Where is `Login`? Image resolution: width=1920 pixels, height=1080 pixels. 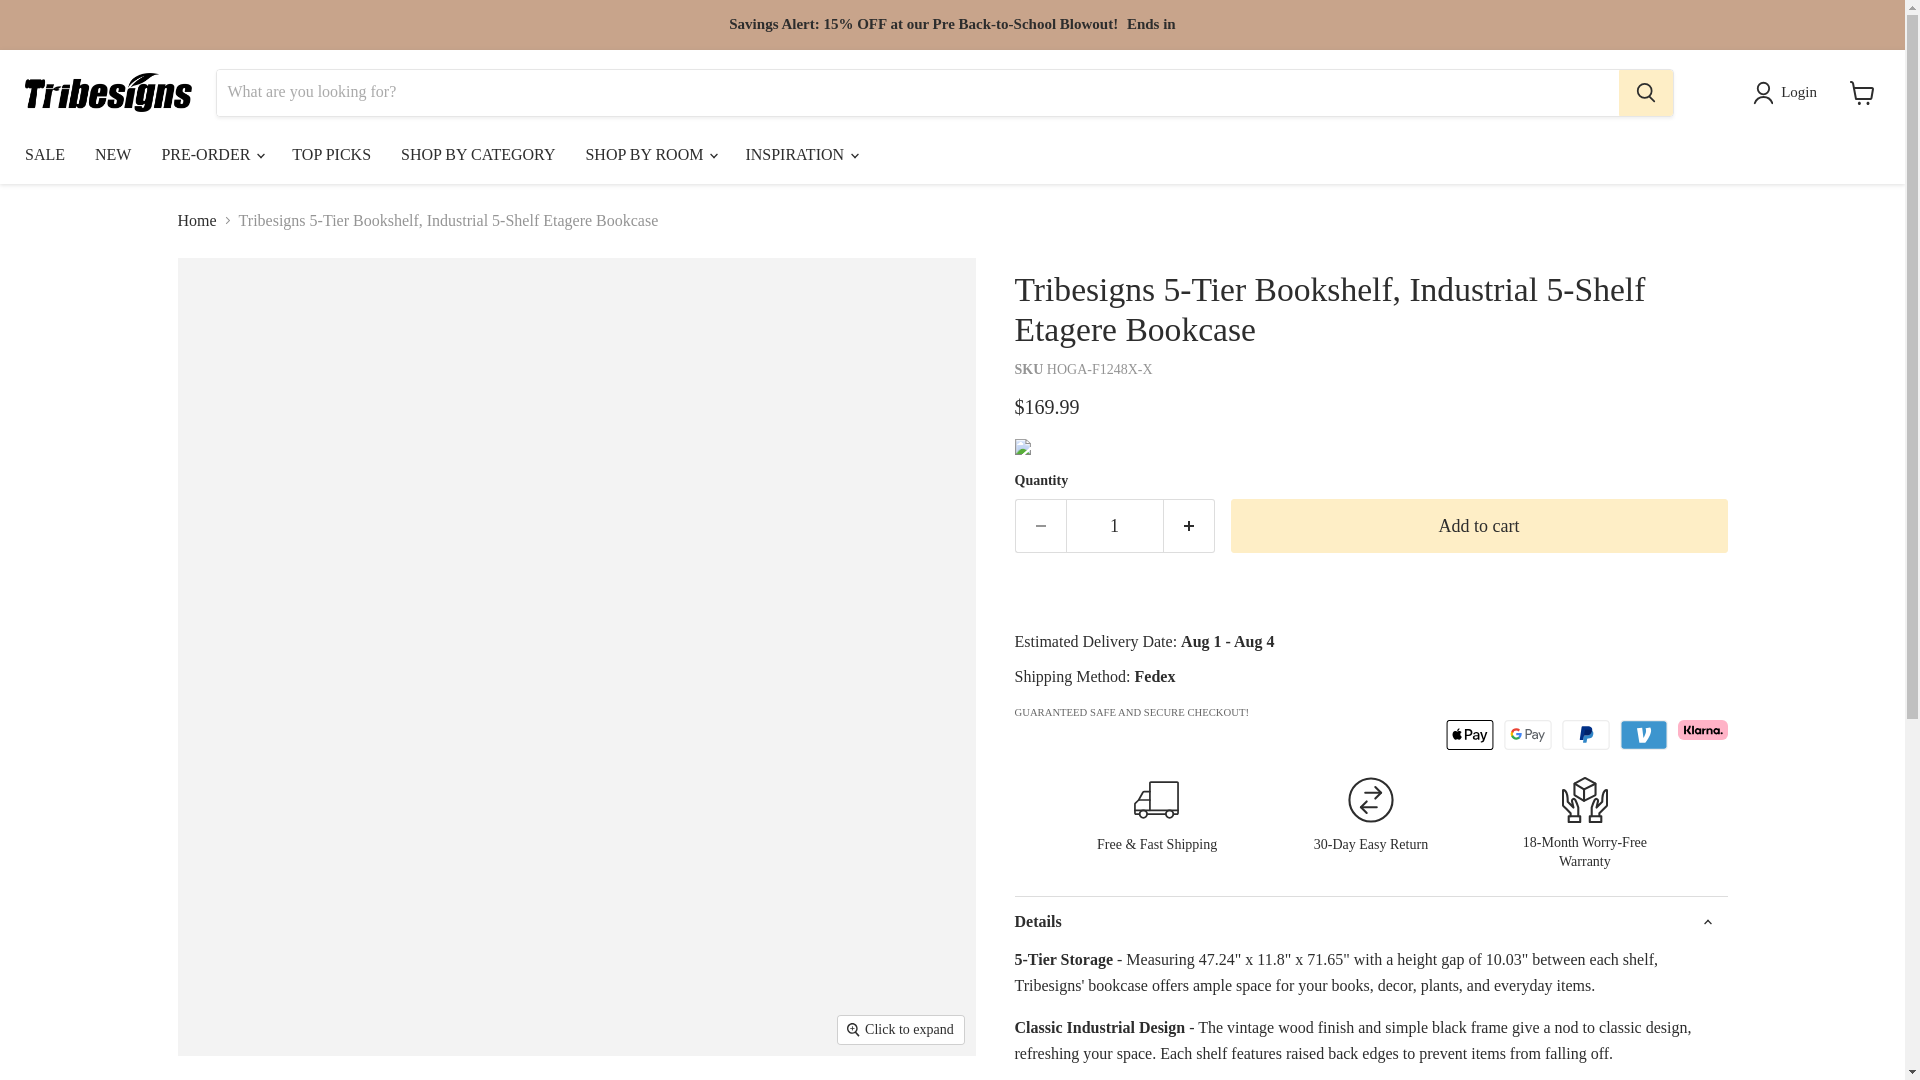 Login is located at coordinates (1788, 92).